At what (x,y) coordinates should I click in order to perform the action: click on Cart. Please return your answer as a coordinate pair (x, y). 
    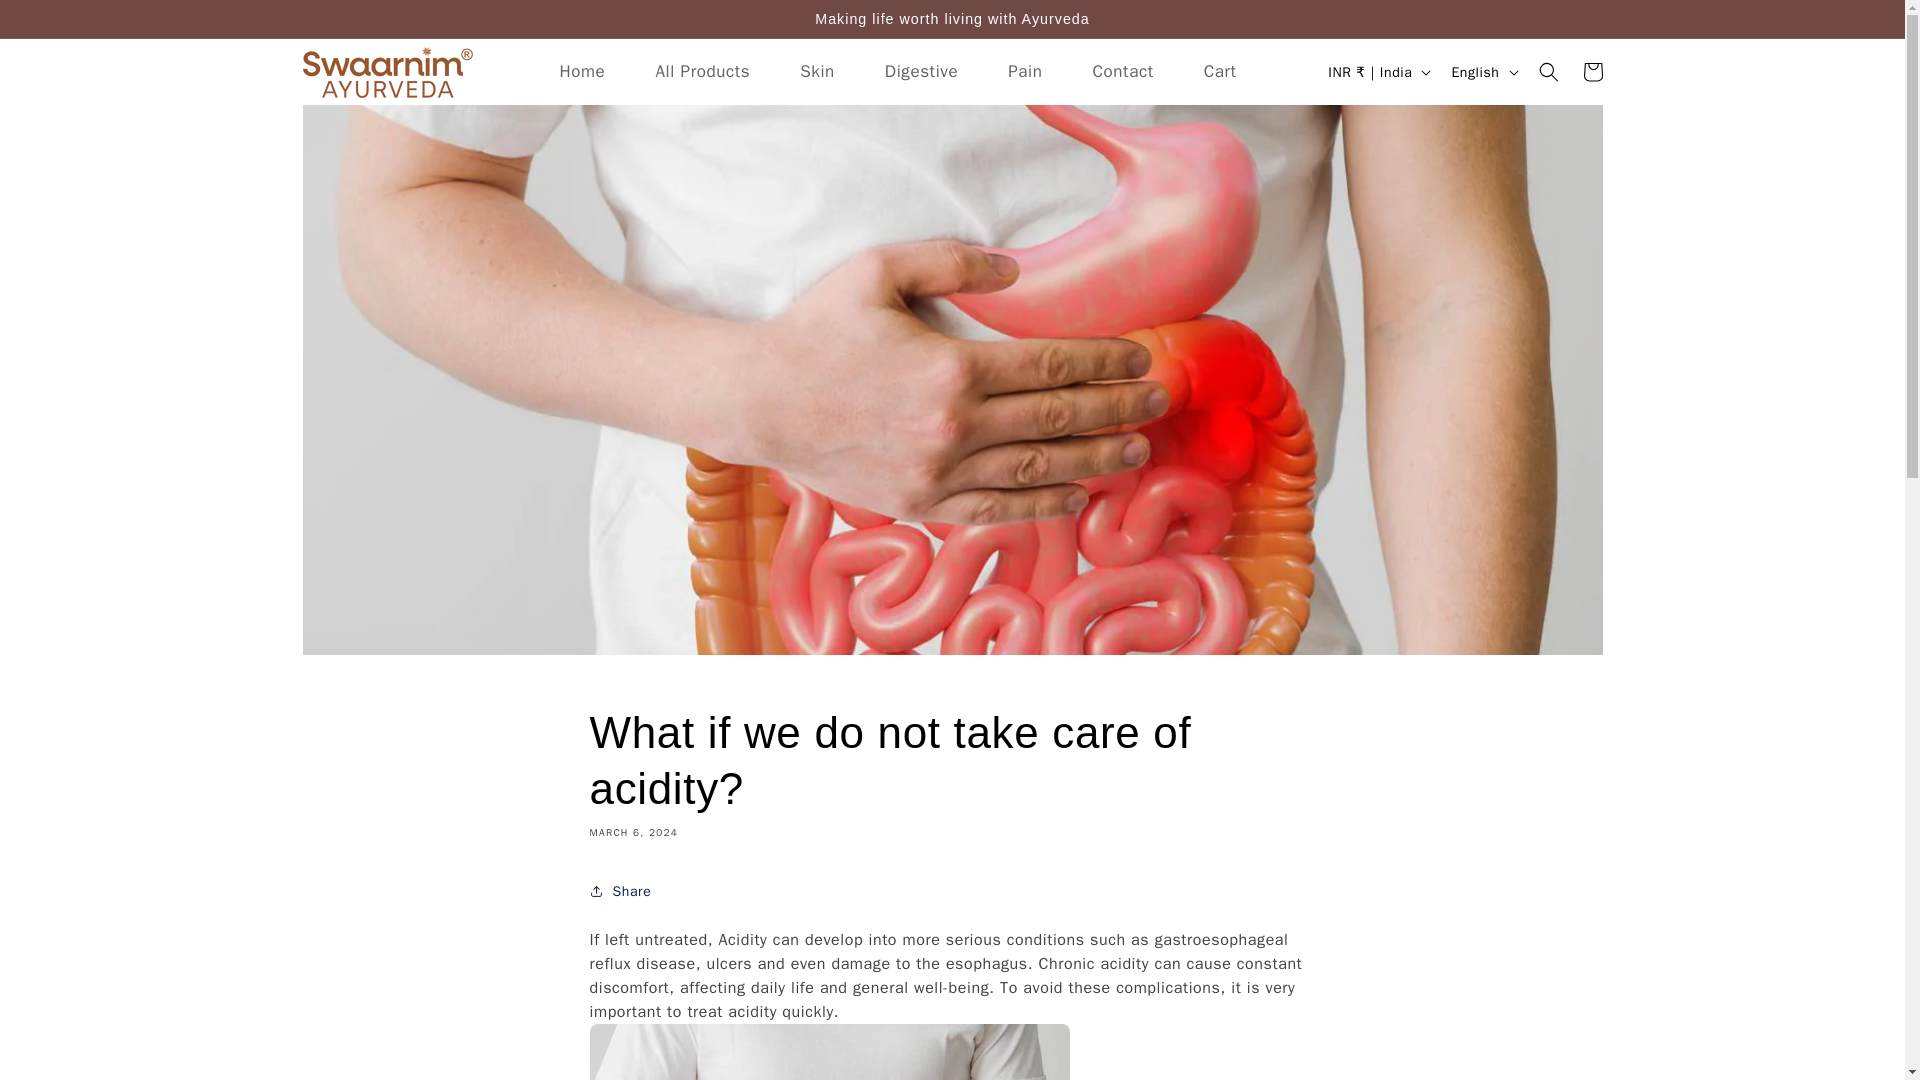
    Looking at the image, I should click on (1592, 71).